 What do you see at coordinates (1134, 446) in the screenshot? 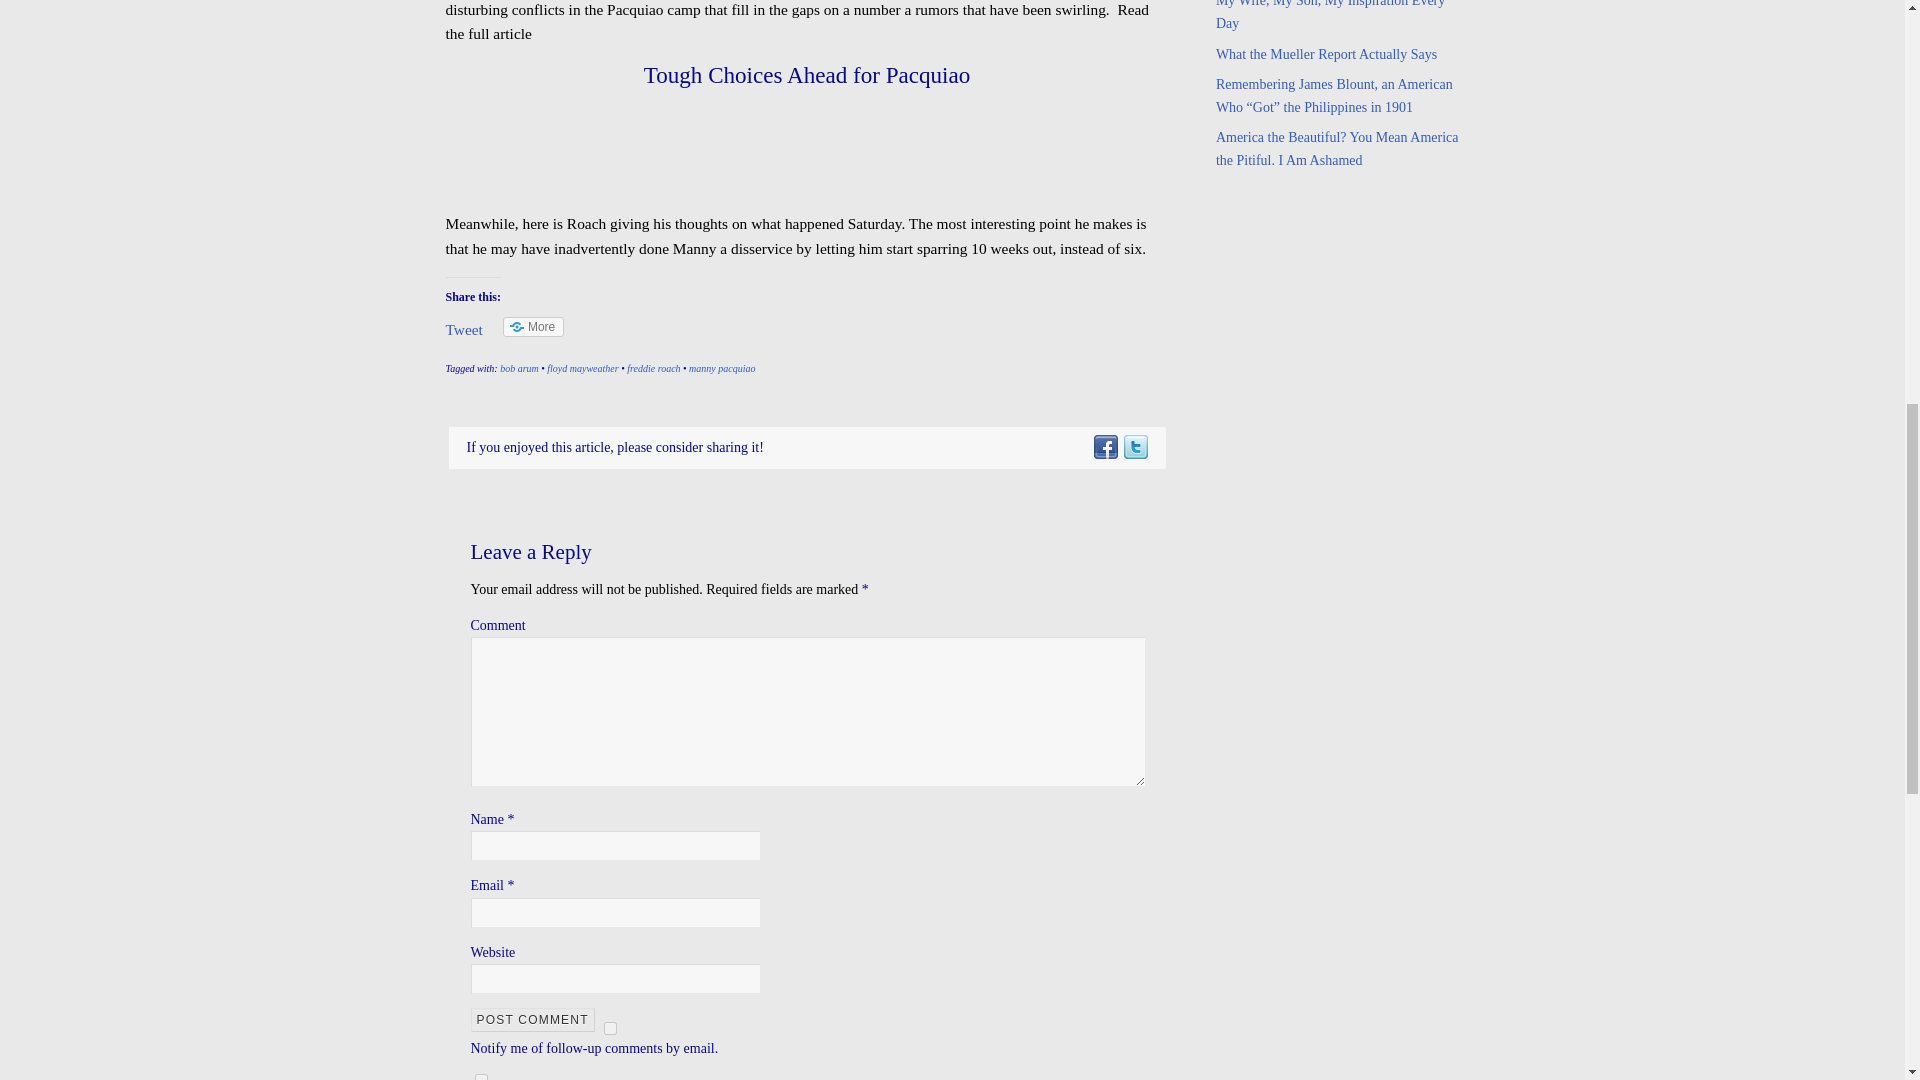
I see `Share on Twitter` at bounding box center [1134, 446].